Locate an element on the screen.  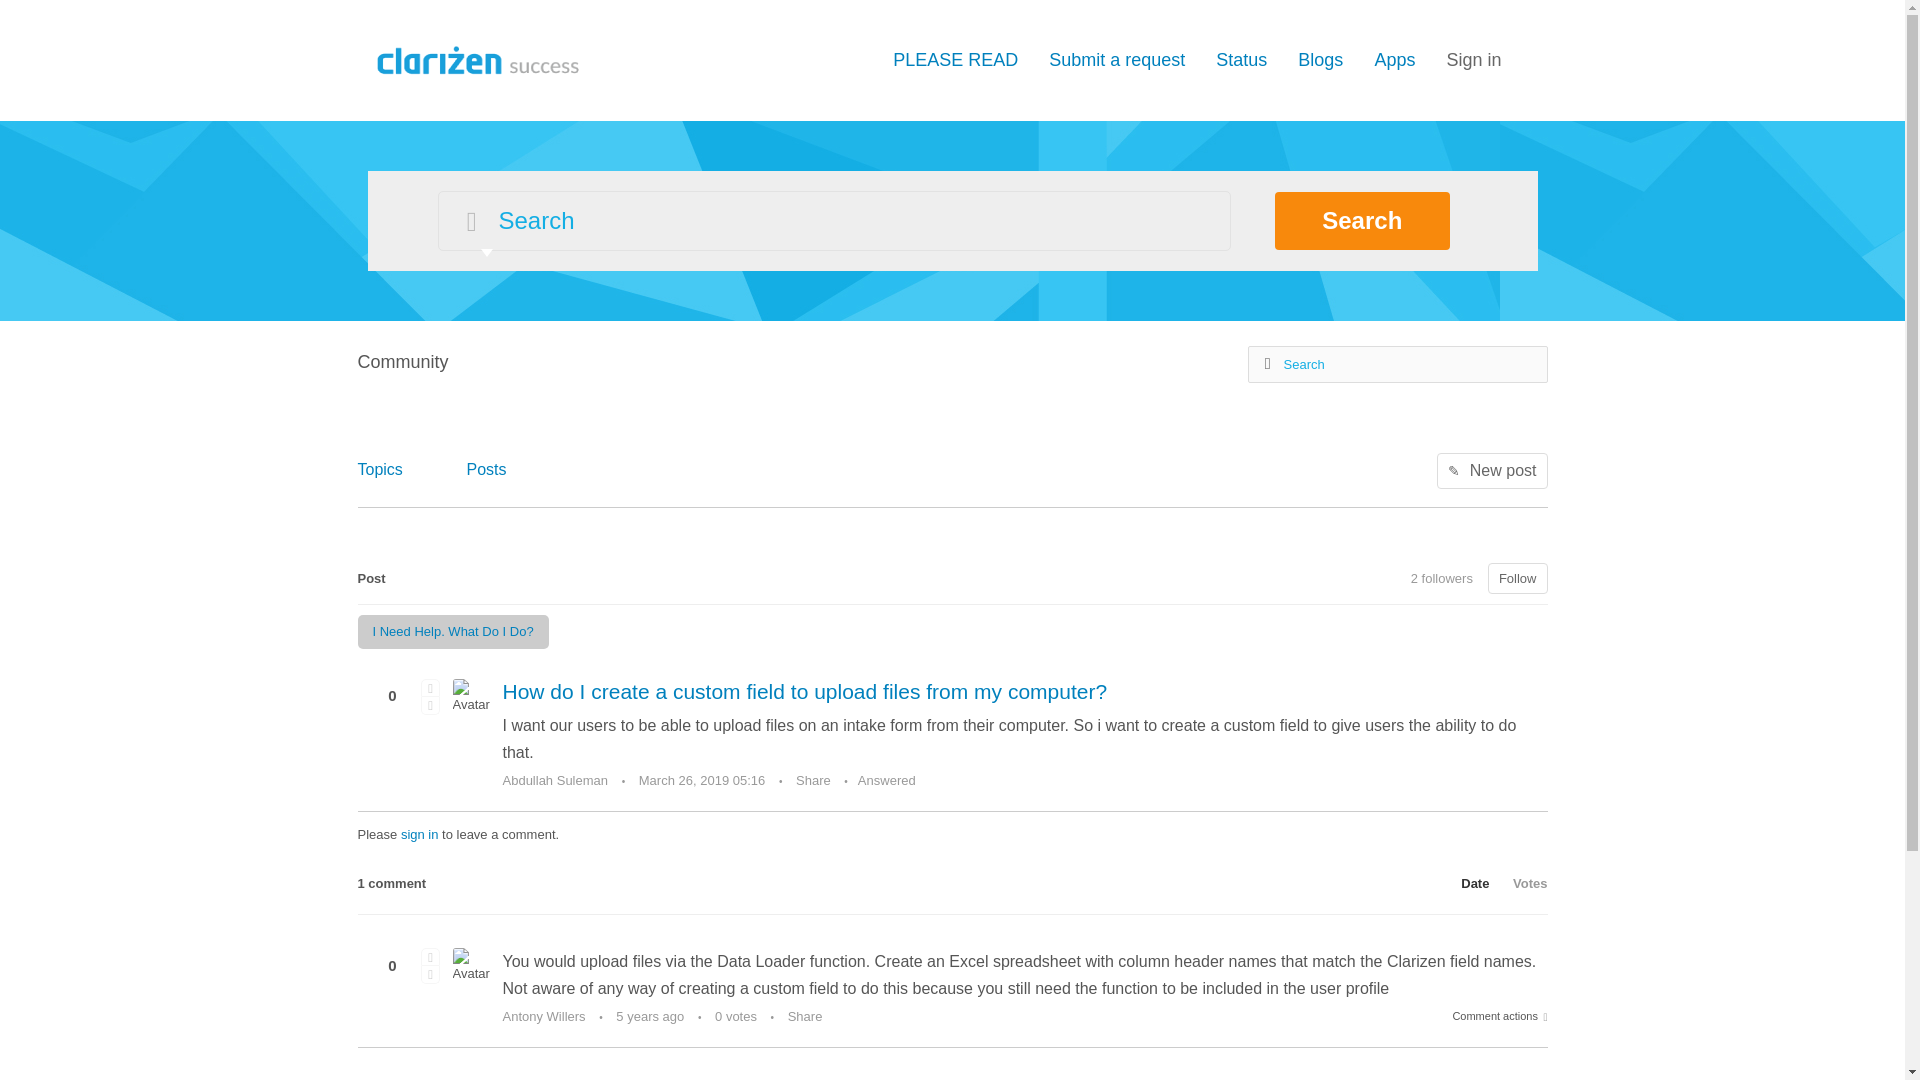
Follow is located at coordinates (1518, 578).